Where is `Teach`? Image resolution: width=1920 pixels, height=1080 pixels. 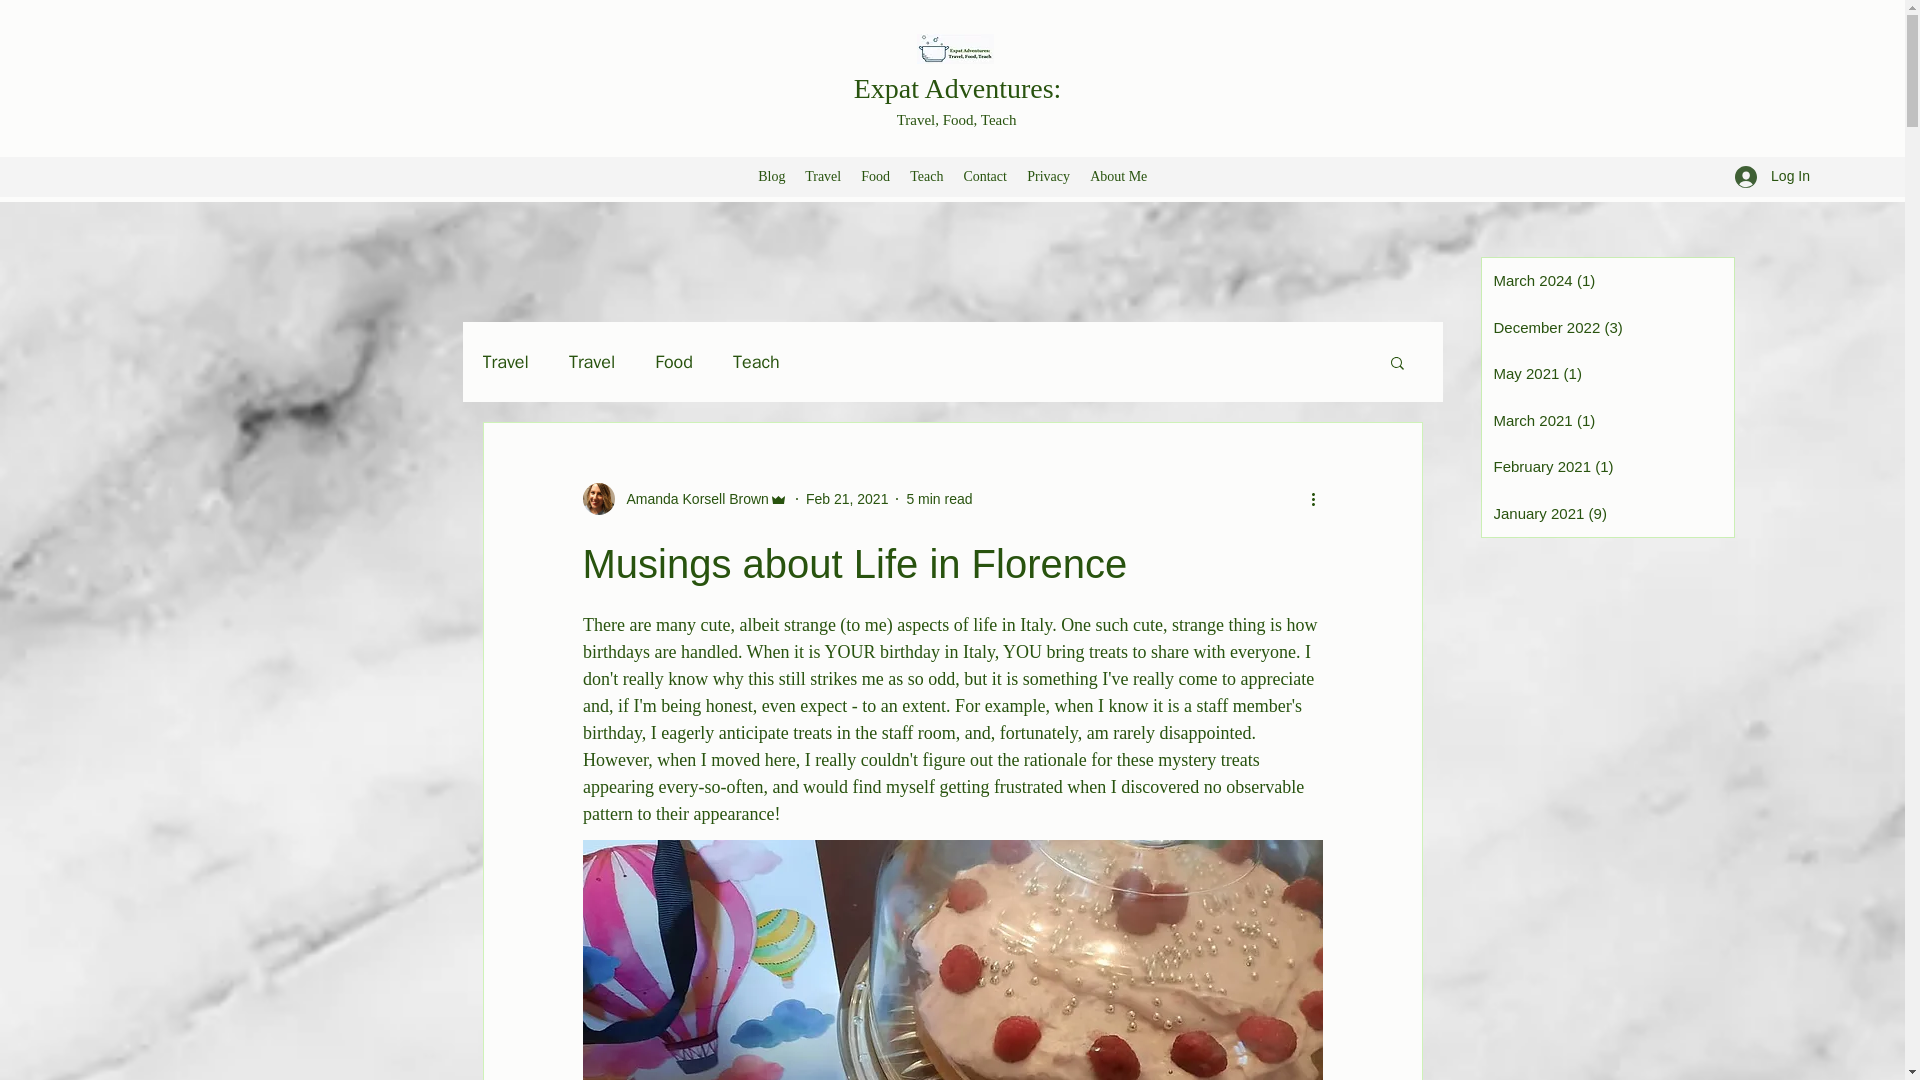
Teach is located at coordinates (926, 177).